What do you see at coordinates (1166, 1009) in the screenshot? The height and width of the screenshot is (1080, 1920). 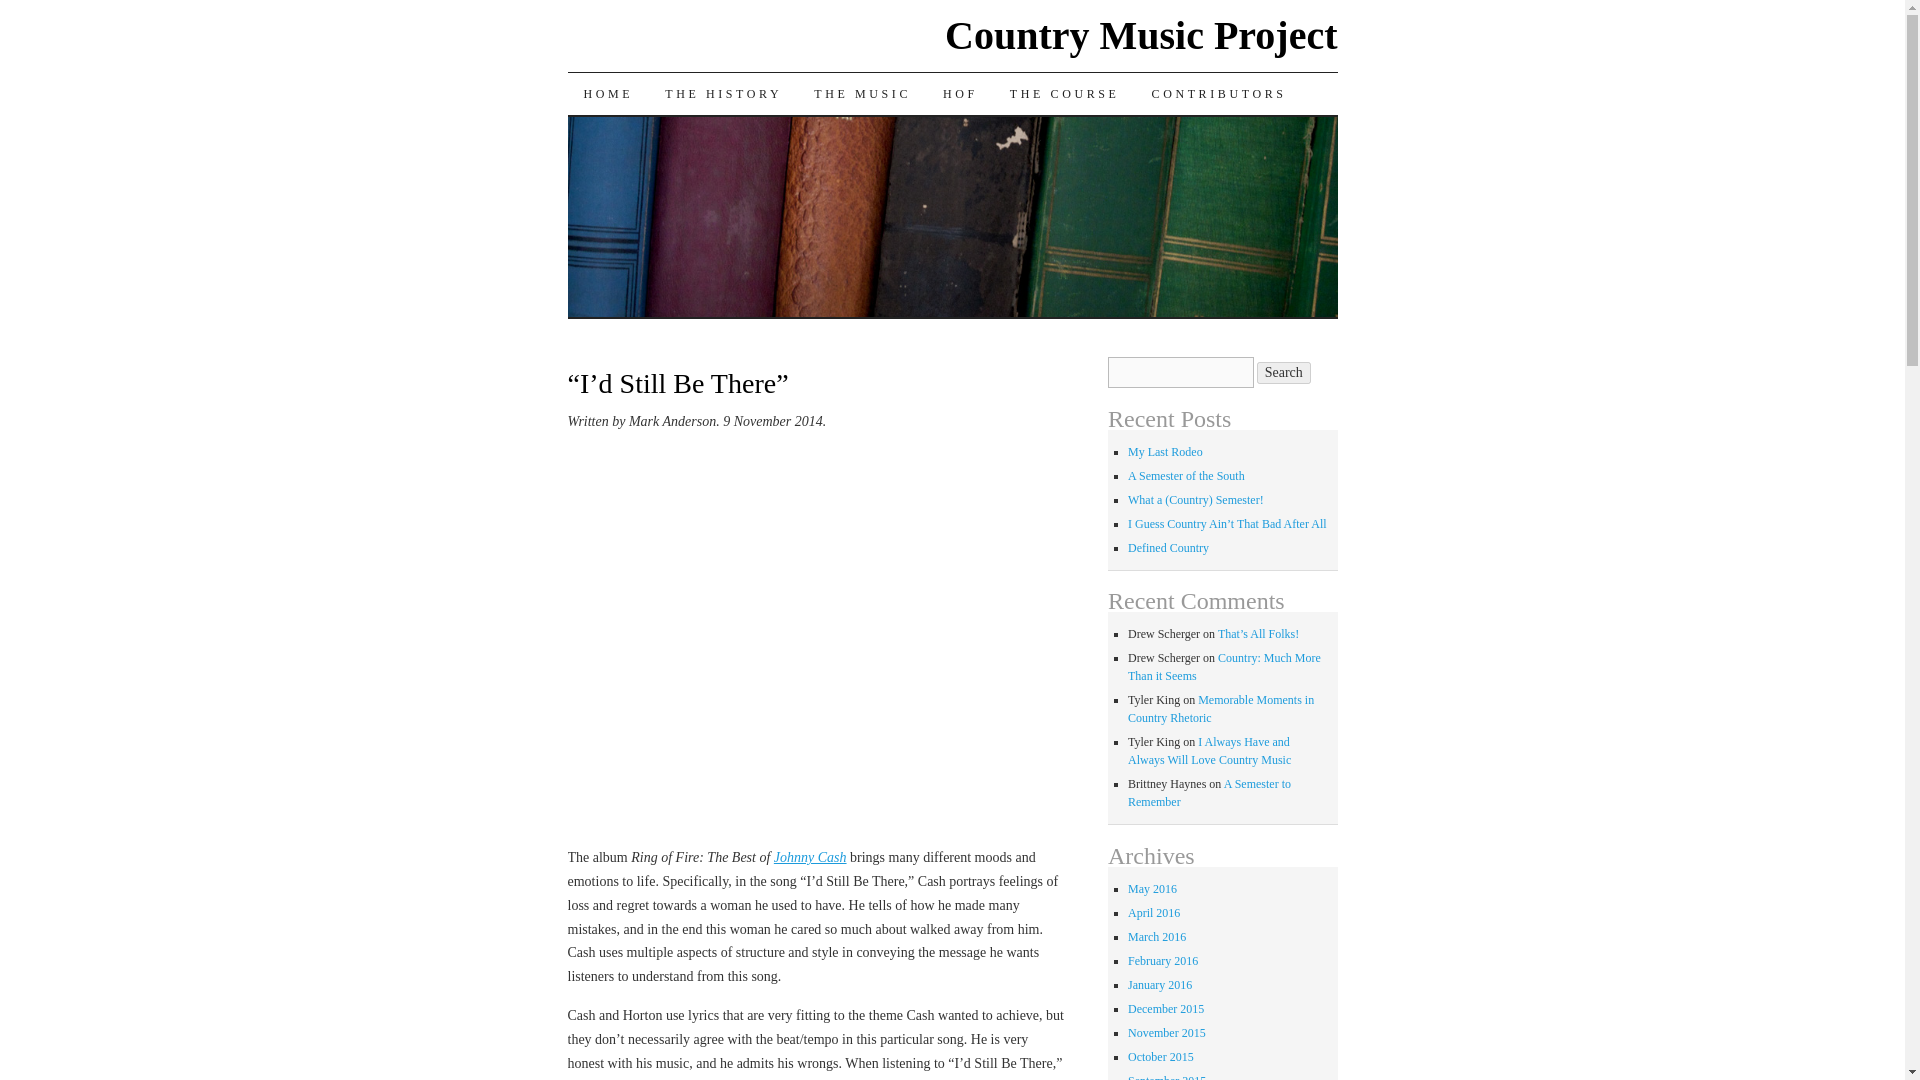 I see `December 2015` at bounding box center [1166, 1009].